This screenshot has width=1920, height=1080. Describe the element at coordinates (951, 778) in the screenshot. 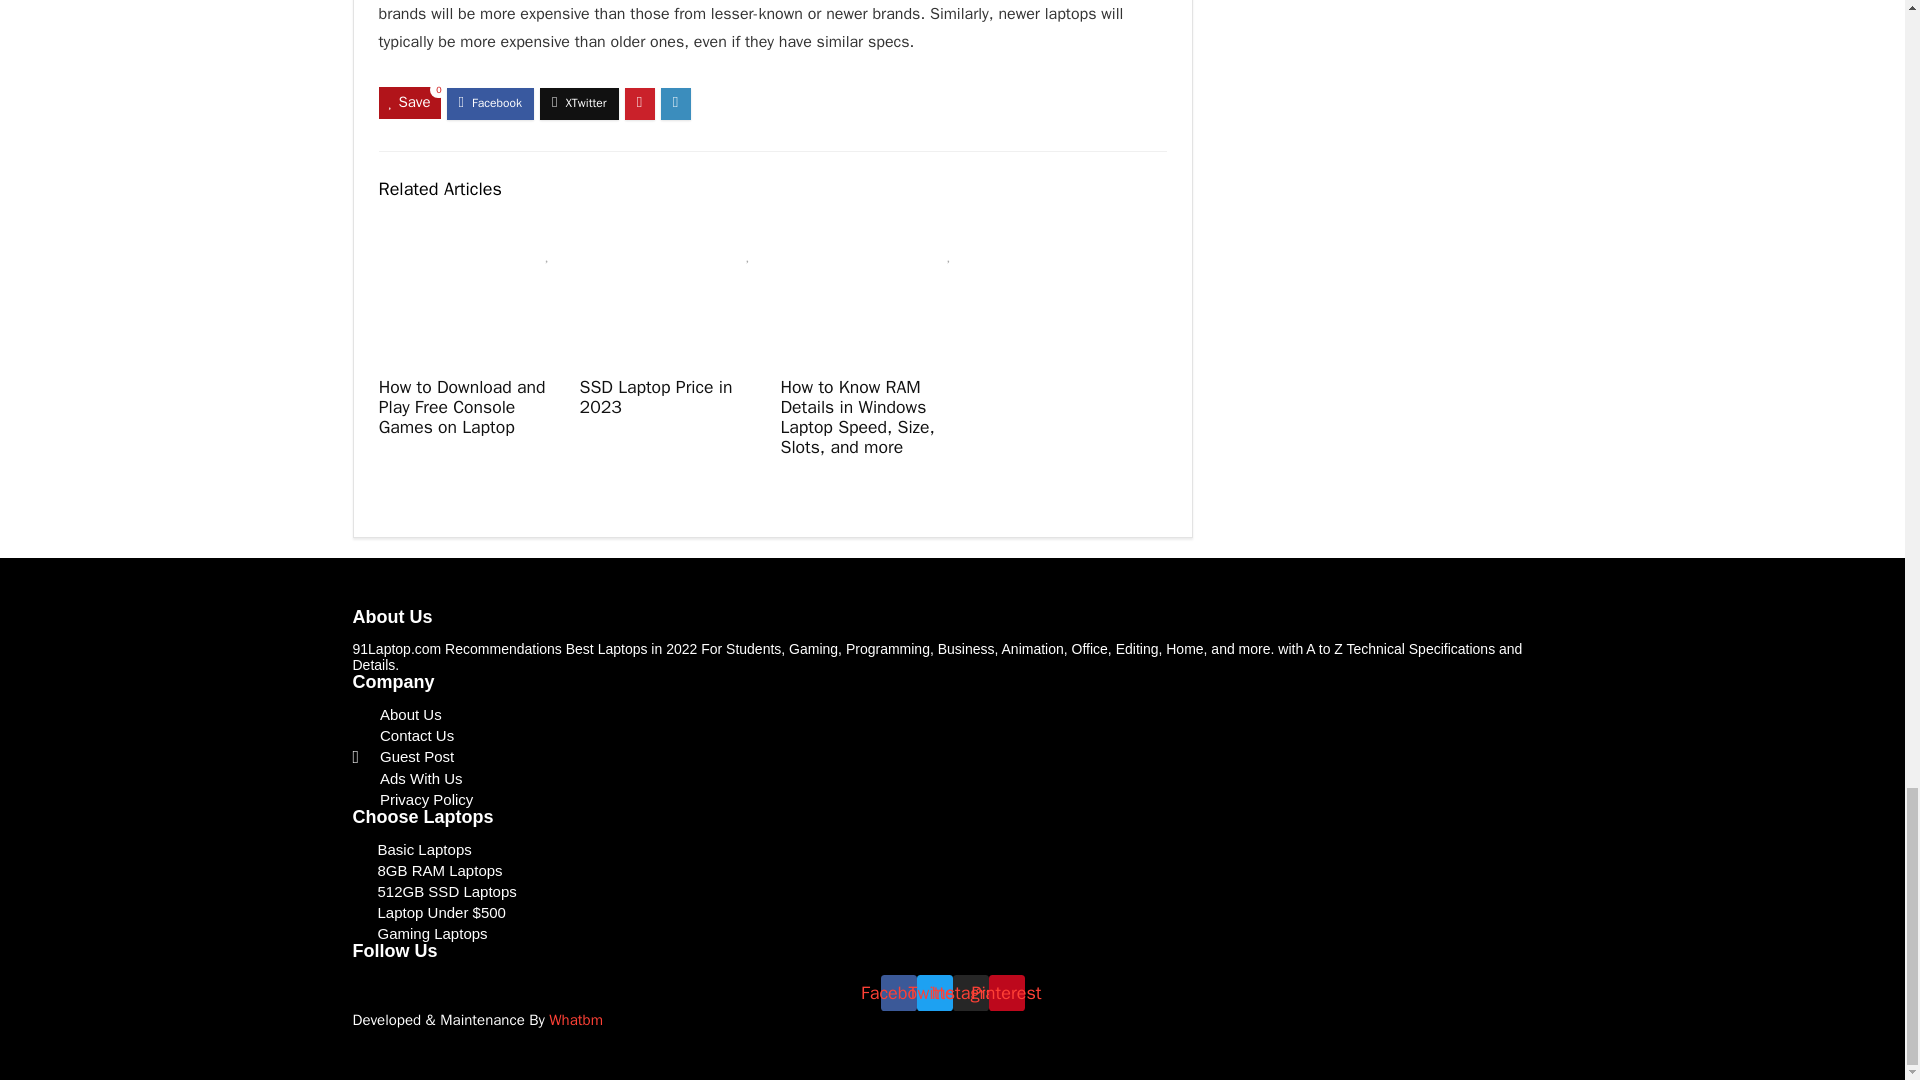

I see `Ads With Us` at that location.